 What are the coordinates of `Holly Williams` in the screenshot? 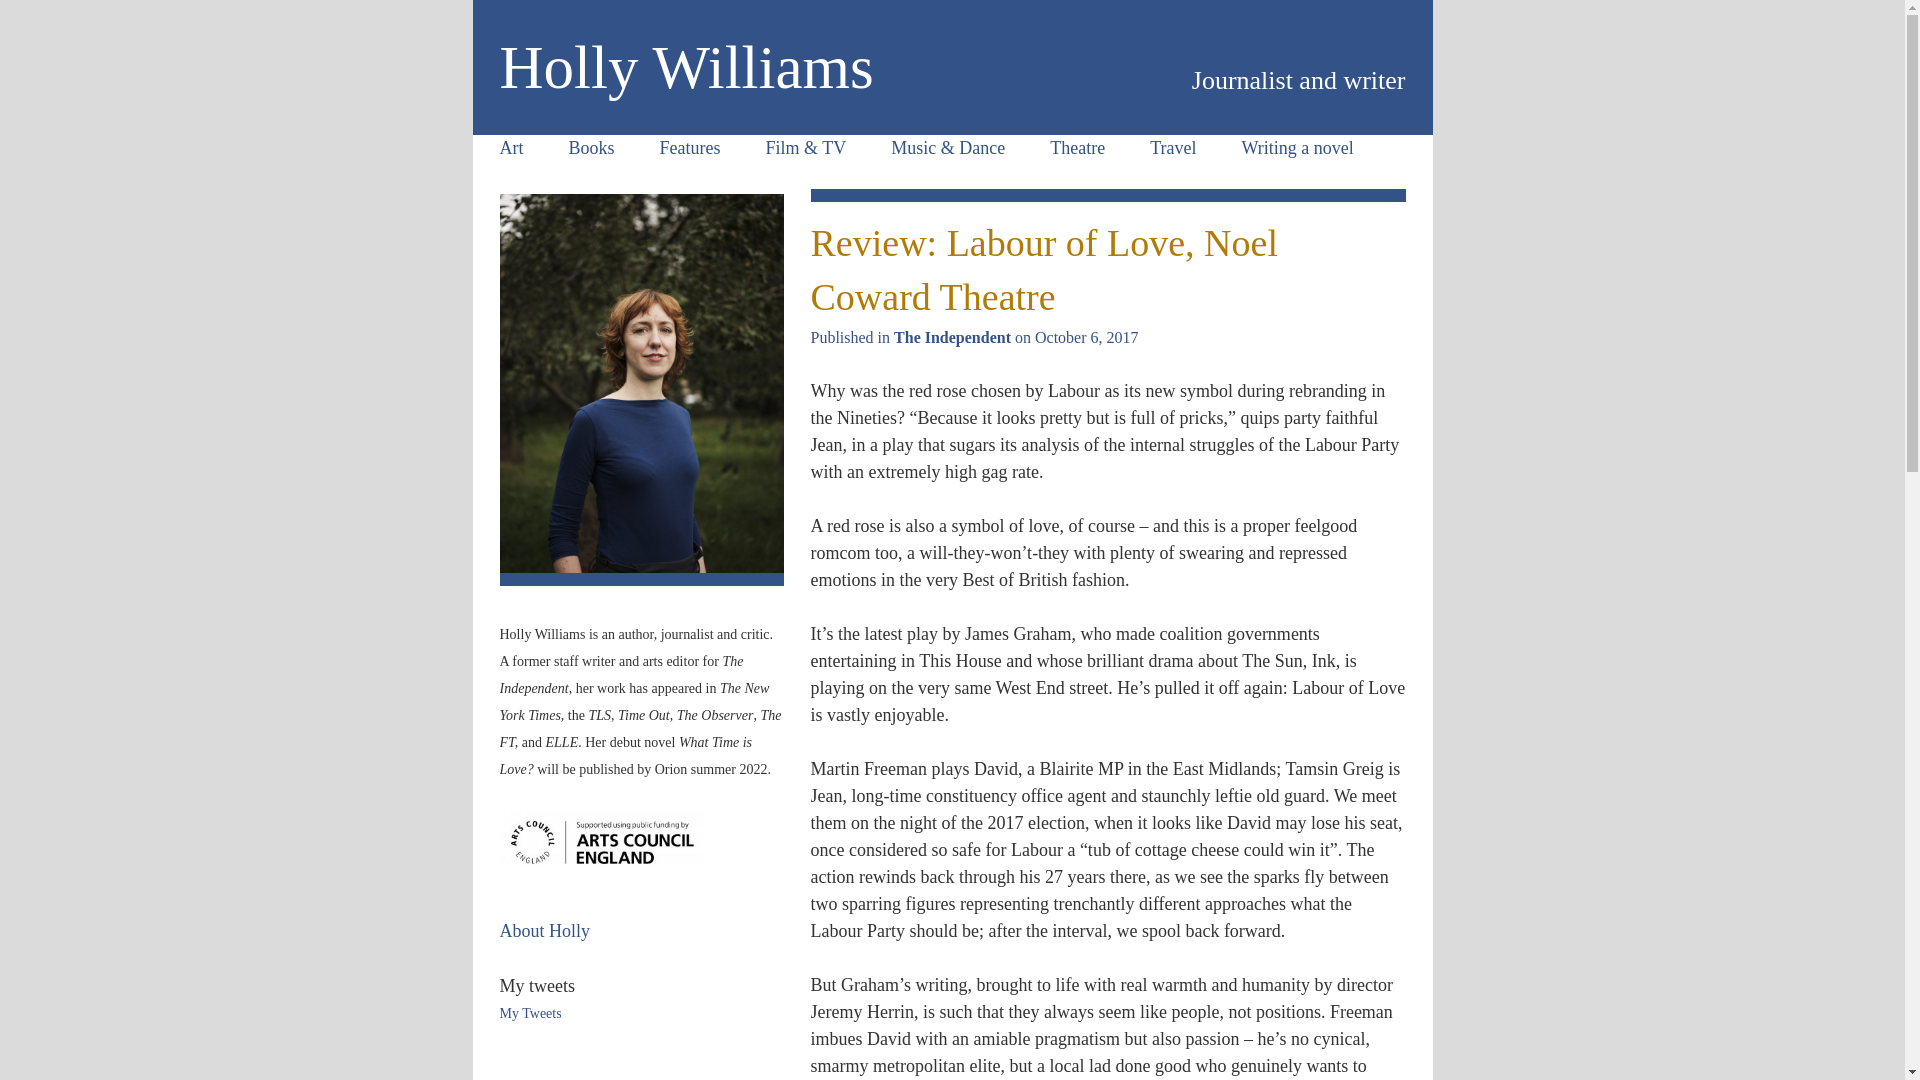 It's located at (686, 67).